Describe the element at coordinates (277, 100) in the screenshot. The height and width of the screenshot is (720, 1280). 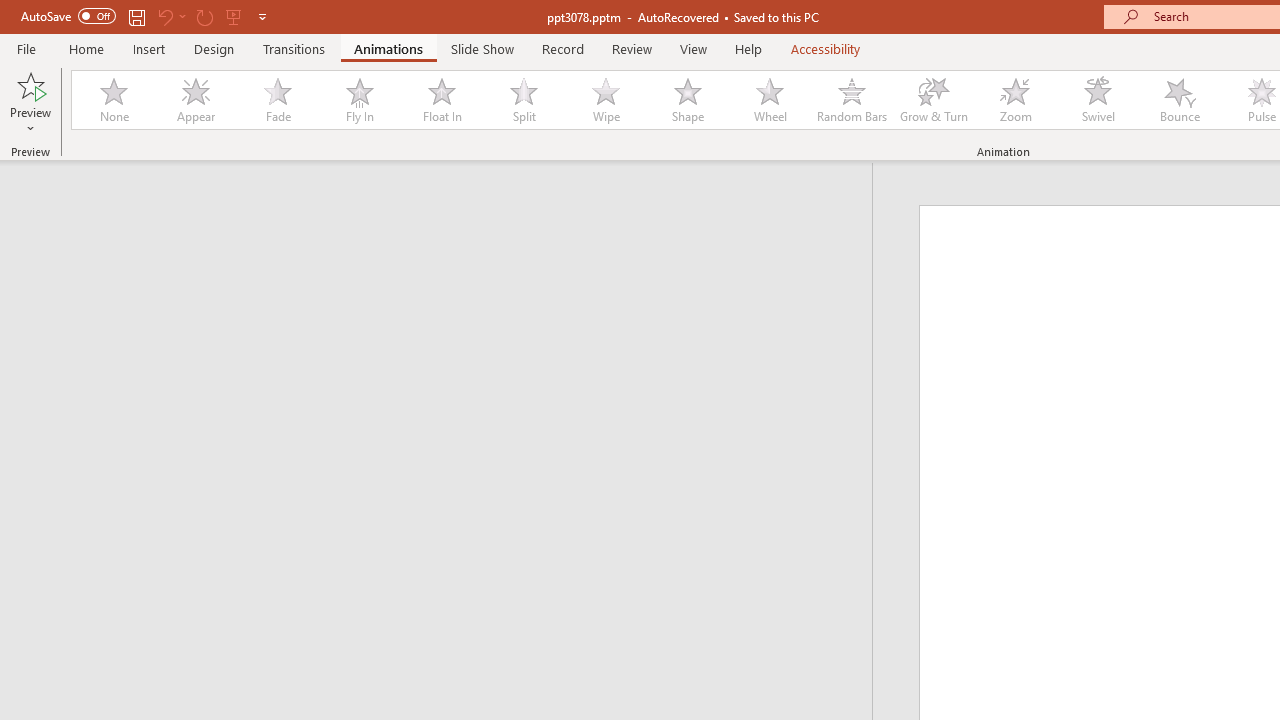
I see `Fade` at that location.